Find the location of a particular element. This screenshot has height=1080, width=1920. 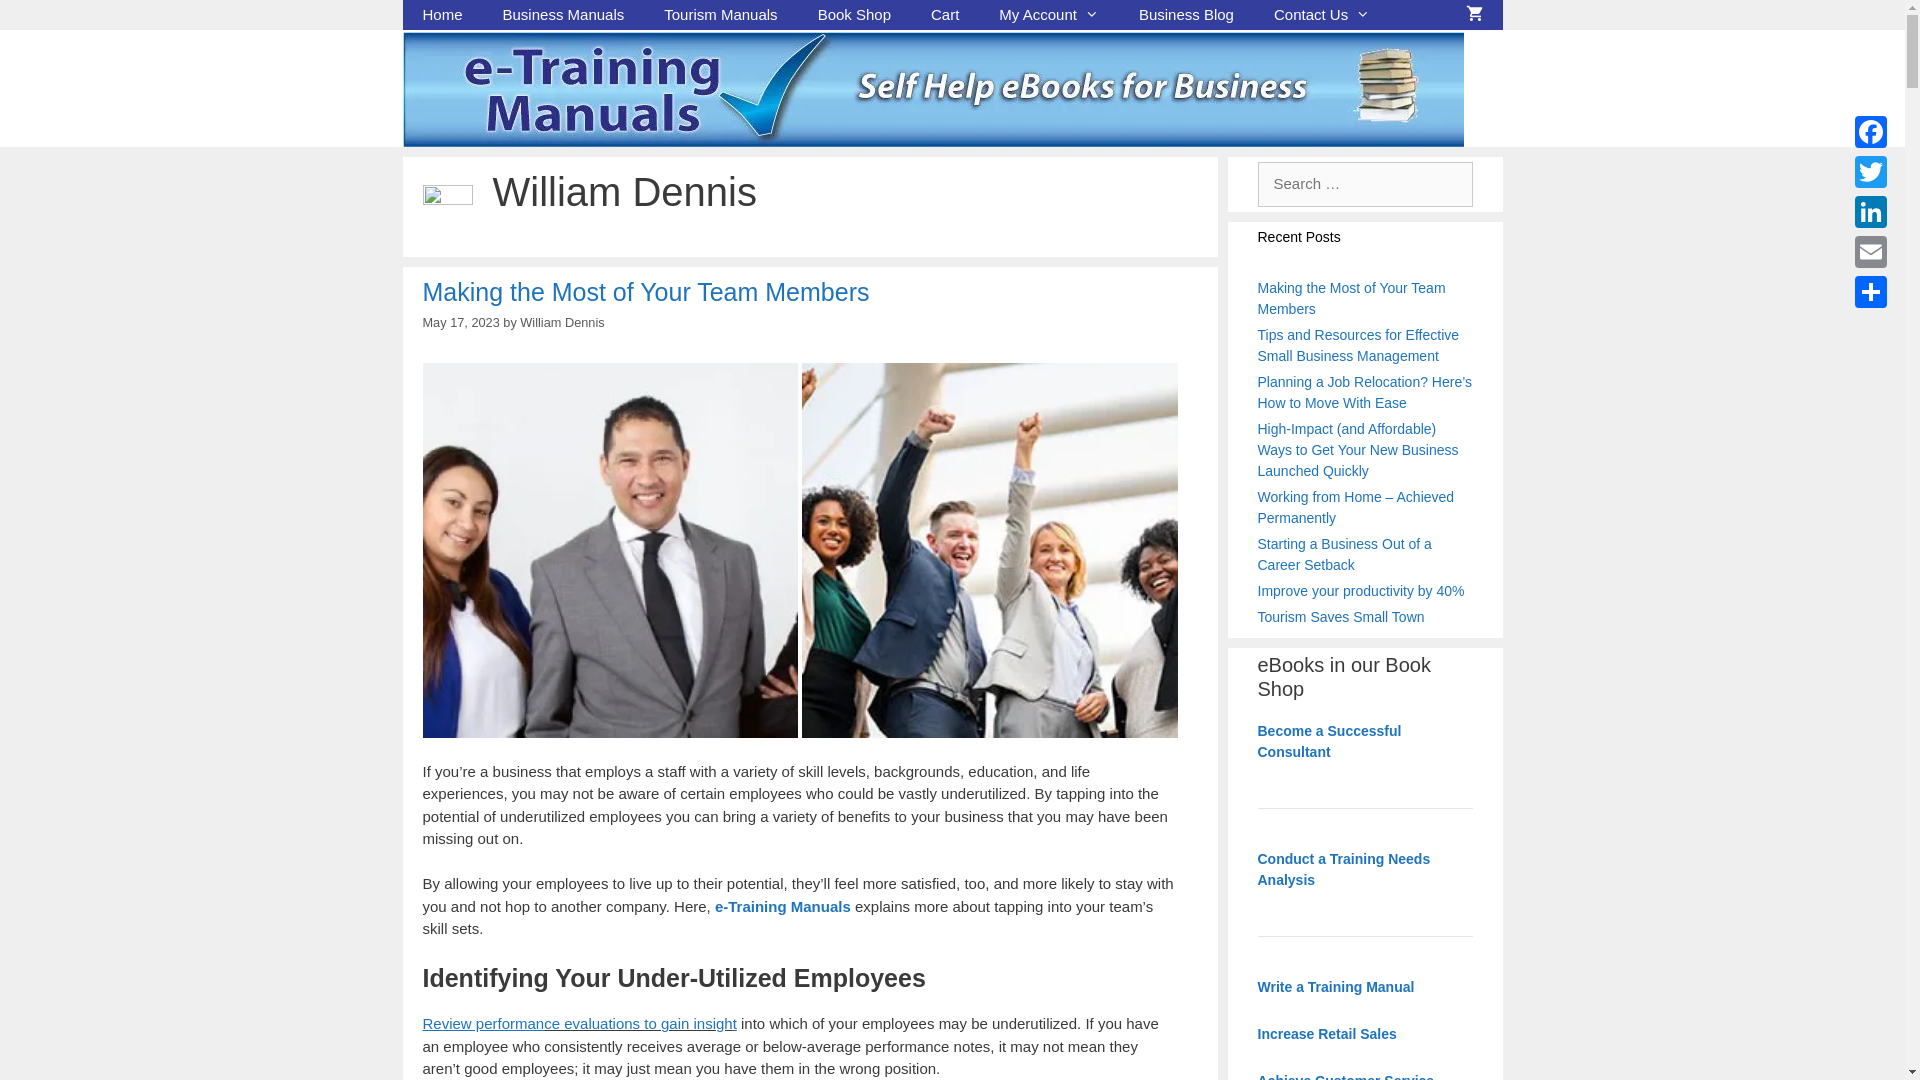

Making the Most of Your Team Members is located at coordinates (646, 292).